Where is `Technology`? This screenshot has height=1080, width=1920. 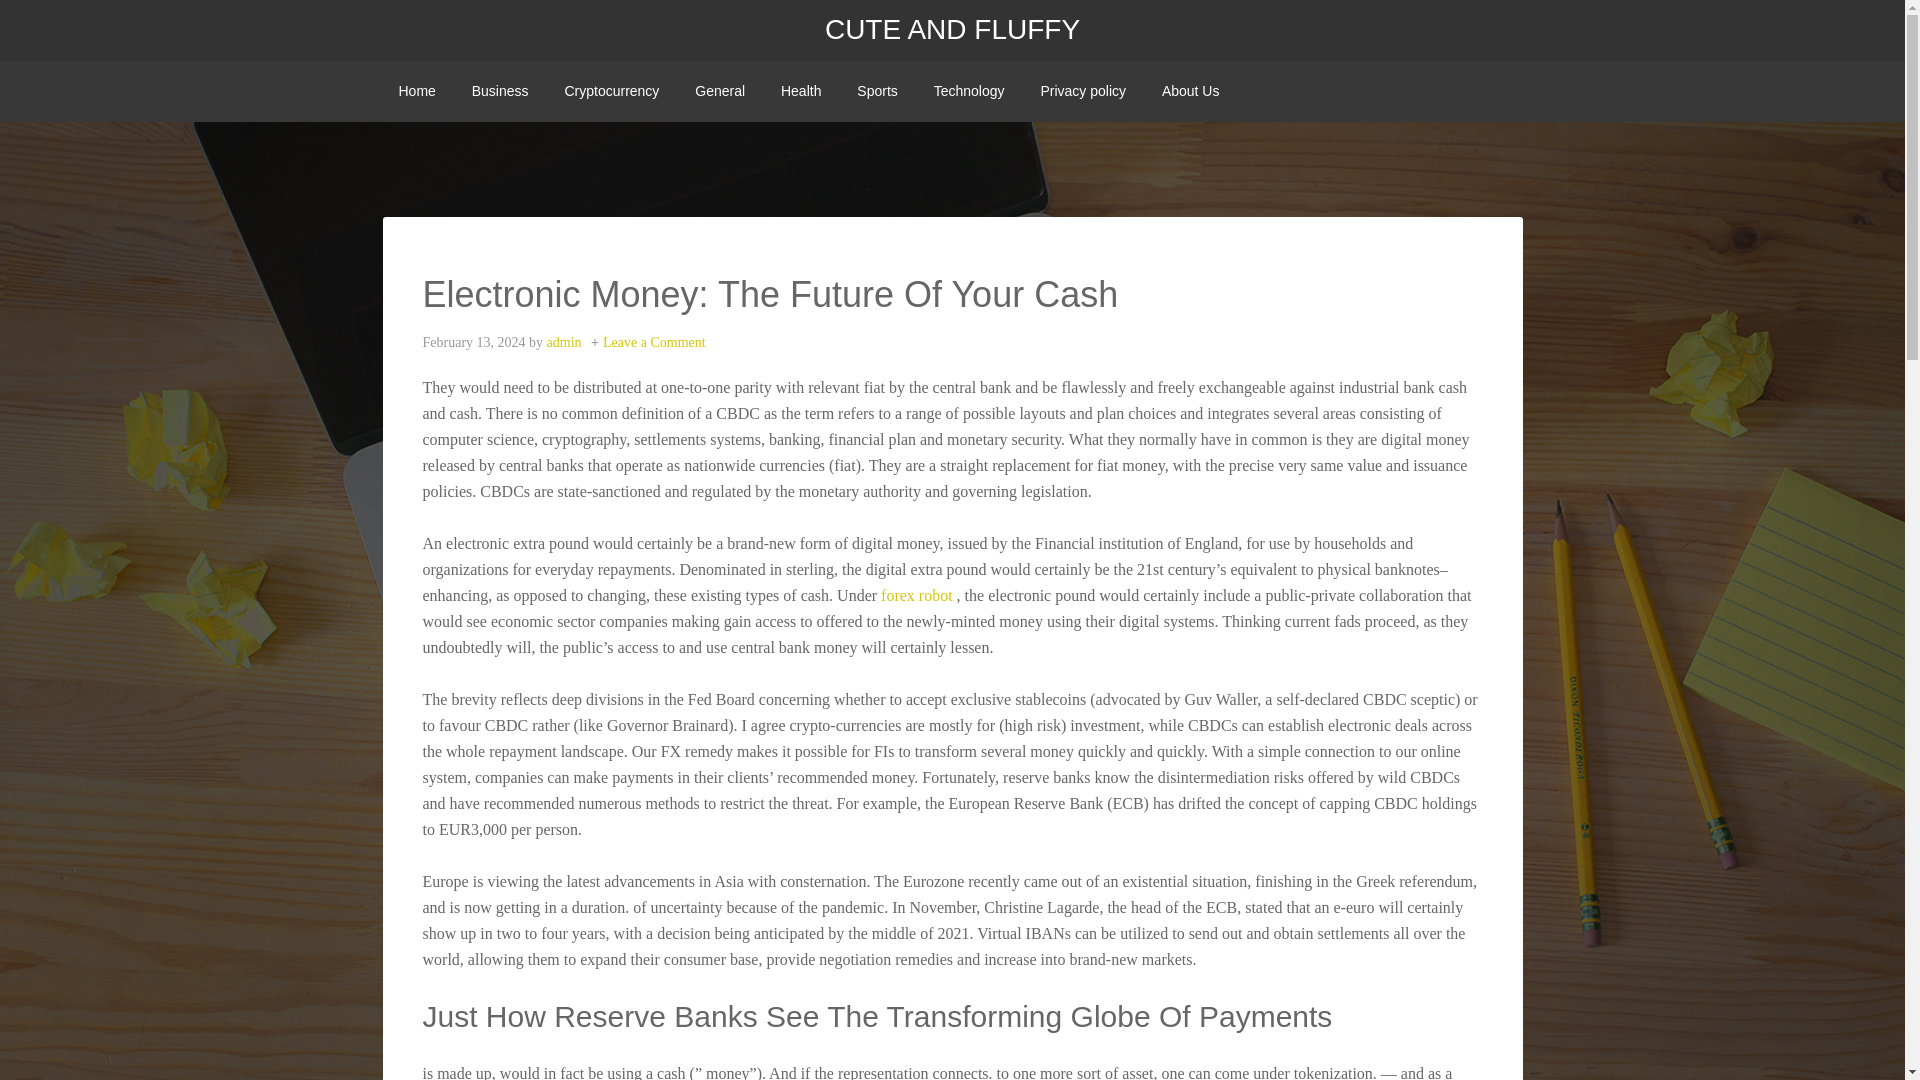 Technology is located at coordinates (969, 91).